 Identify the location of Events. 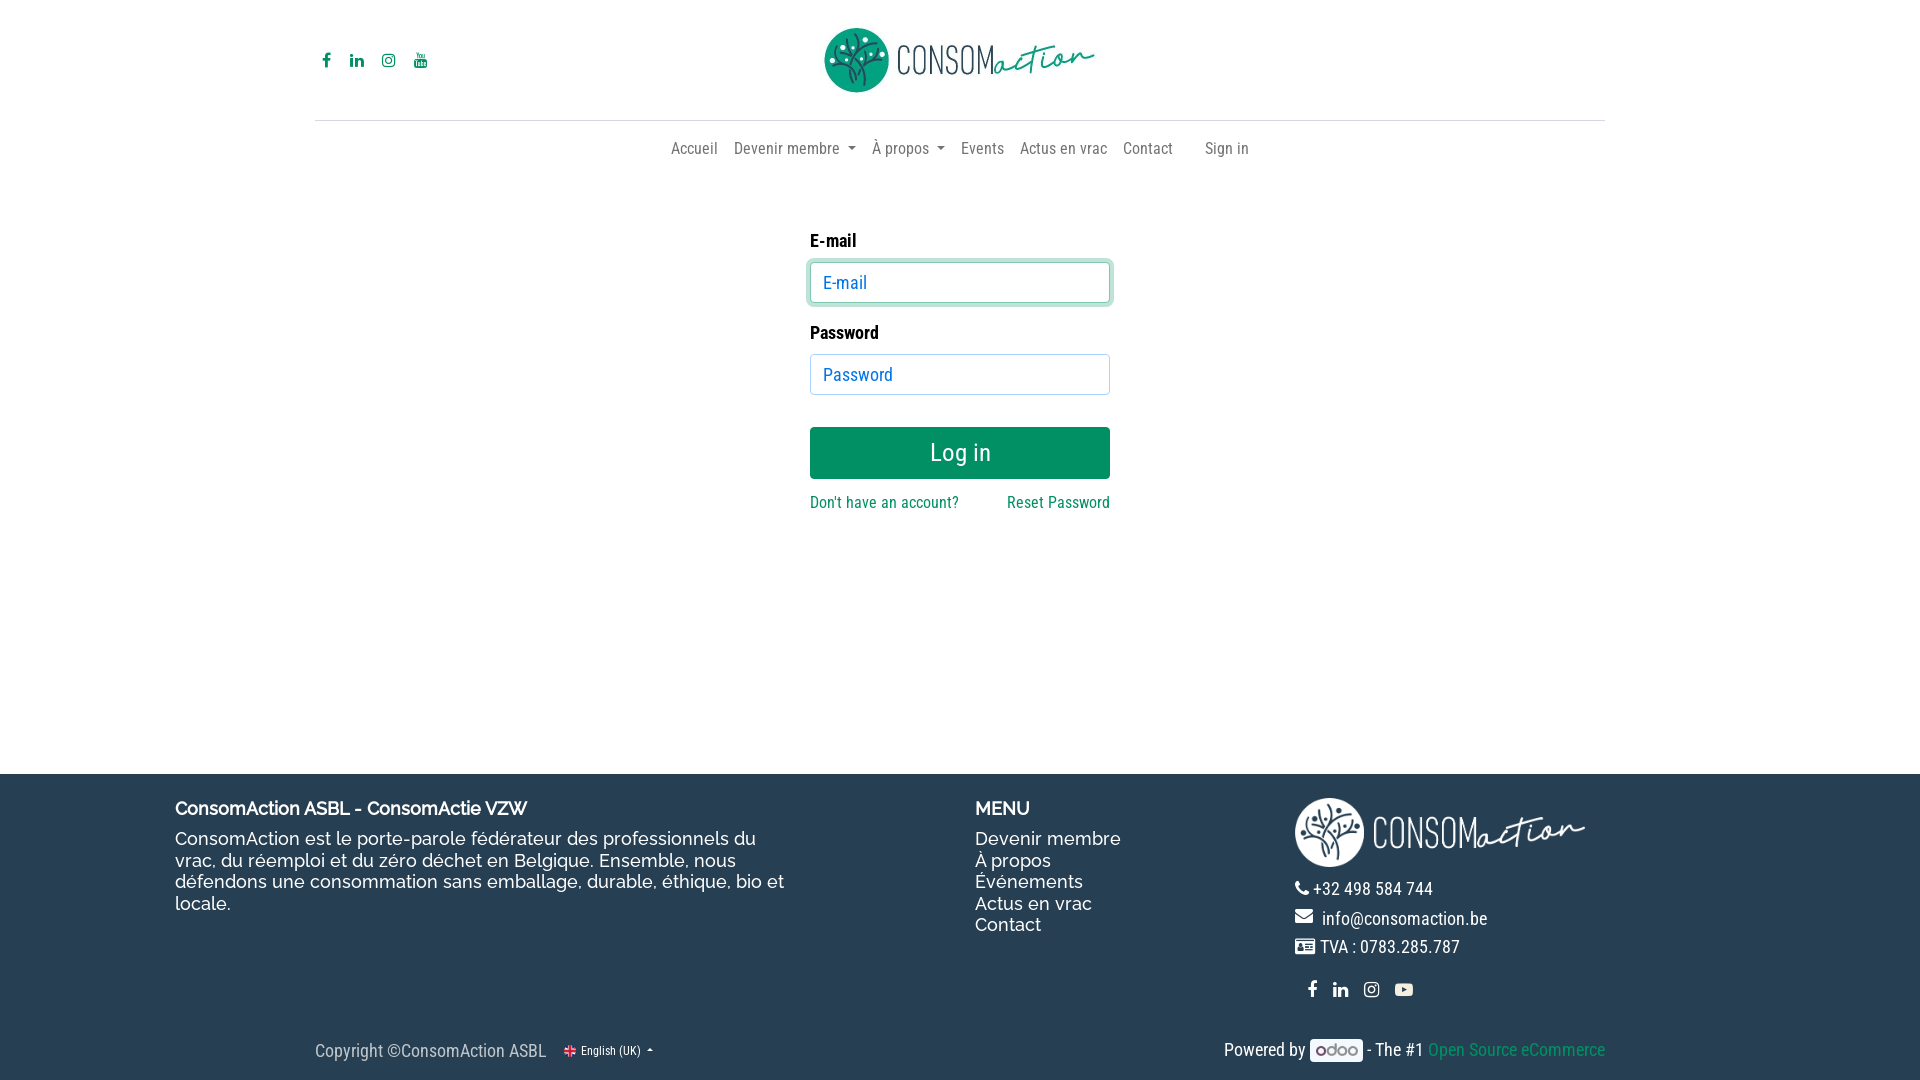
(982, 149).